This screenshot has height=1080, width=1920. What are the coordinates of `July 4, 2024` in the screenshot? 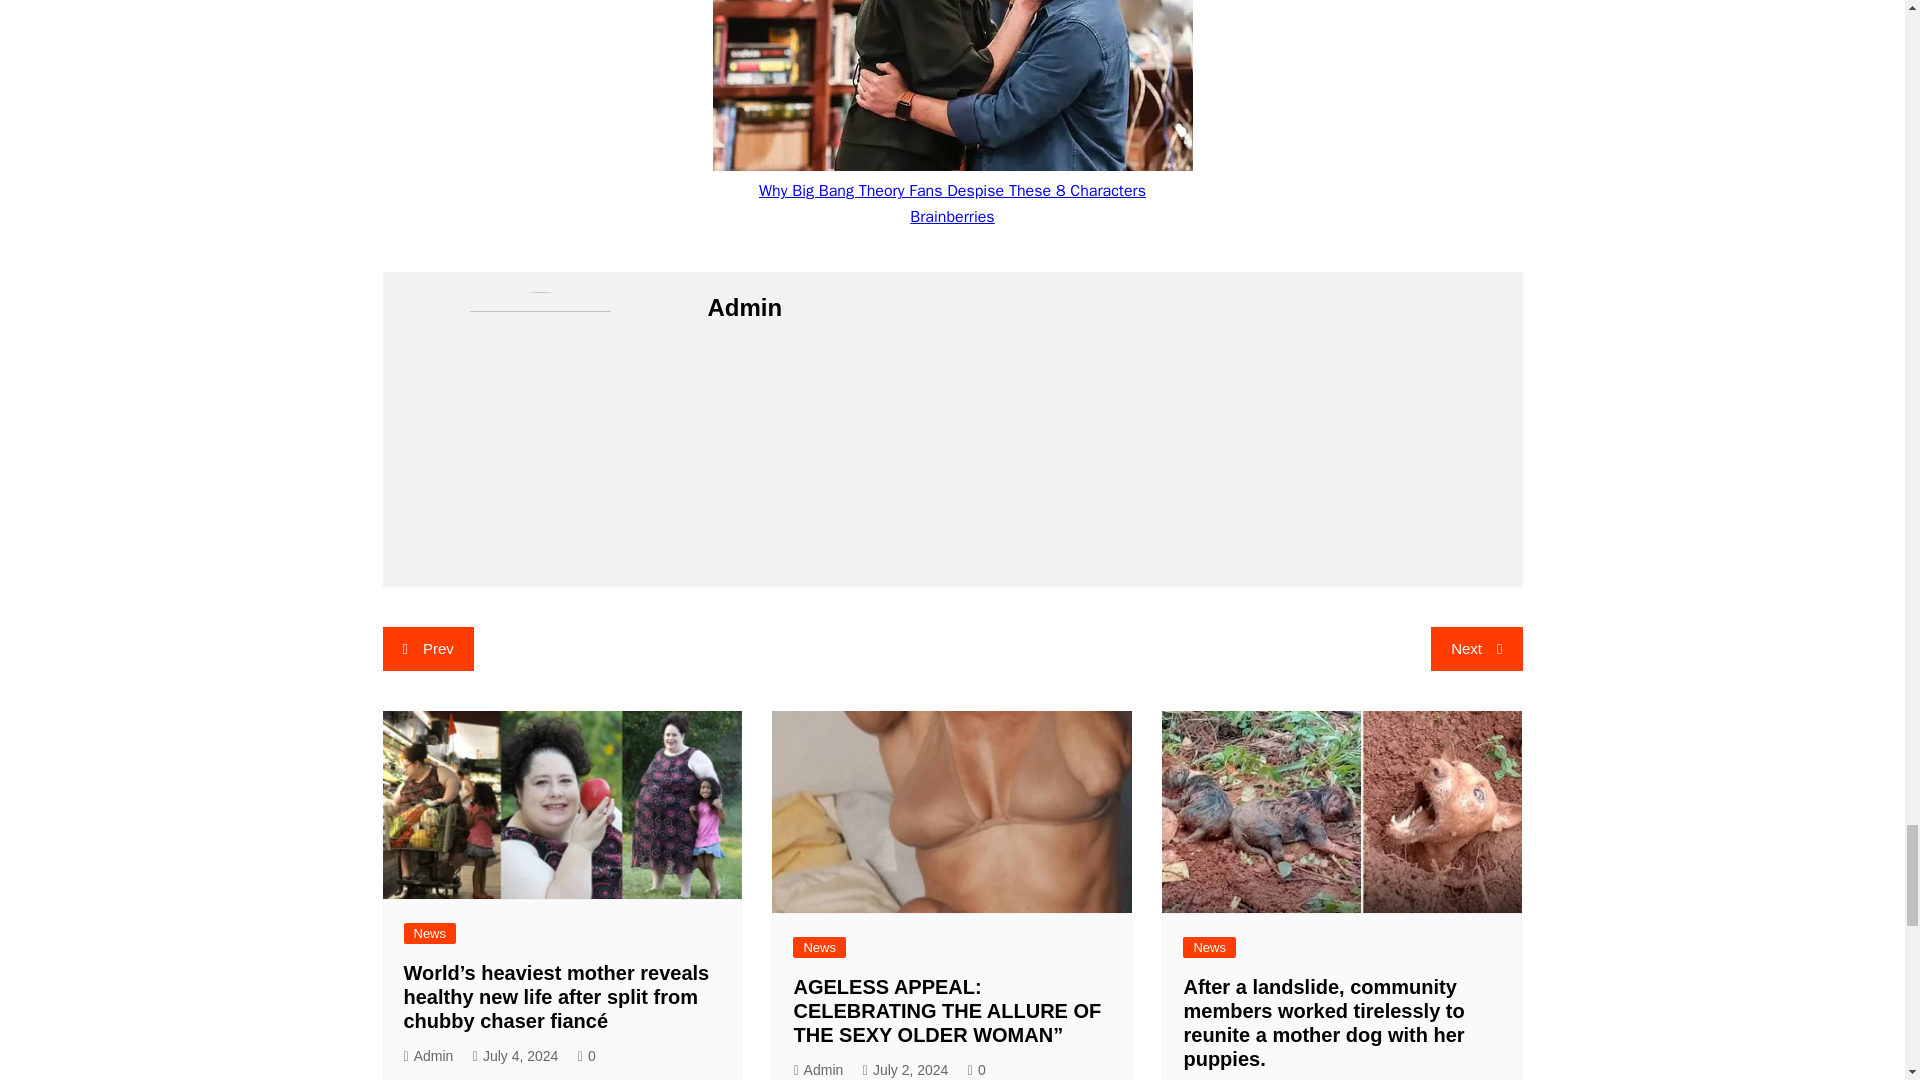 It's located at (515, 1056).